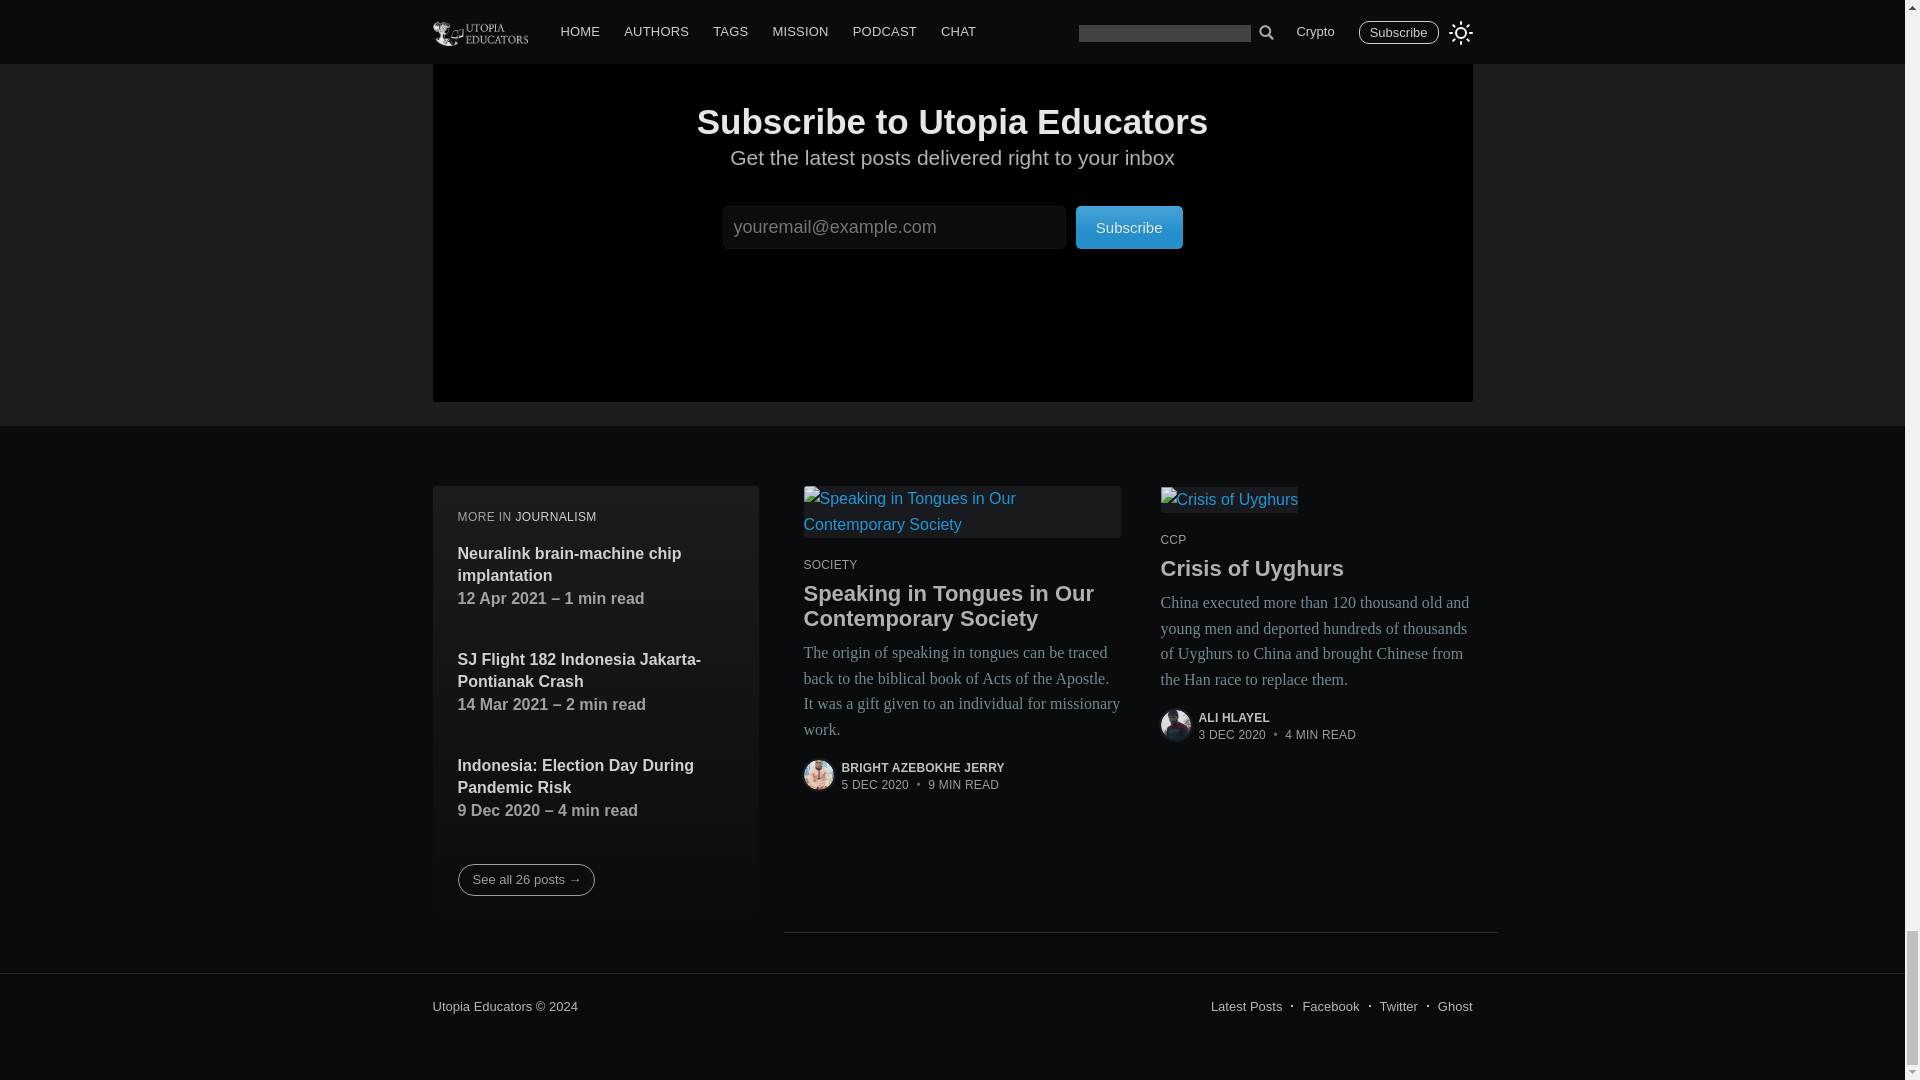 This screenshot has height=1080, width=1920. What do you see at coordinates (596, 670) in the screenshot?
I see `SJ Flight 182 Indonesia Jakarta-Pontianak Crash` at bounding box center [596, 670].